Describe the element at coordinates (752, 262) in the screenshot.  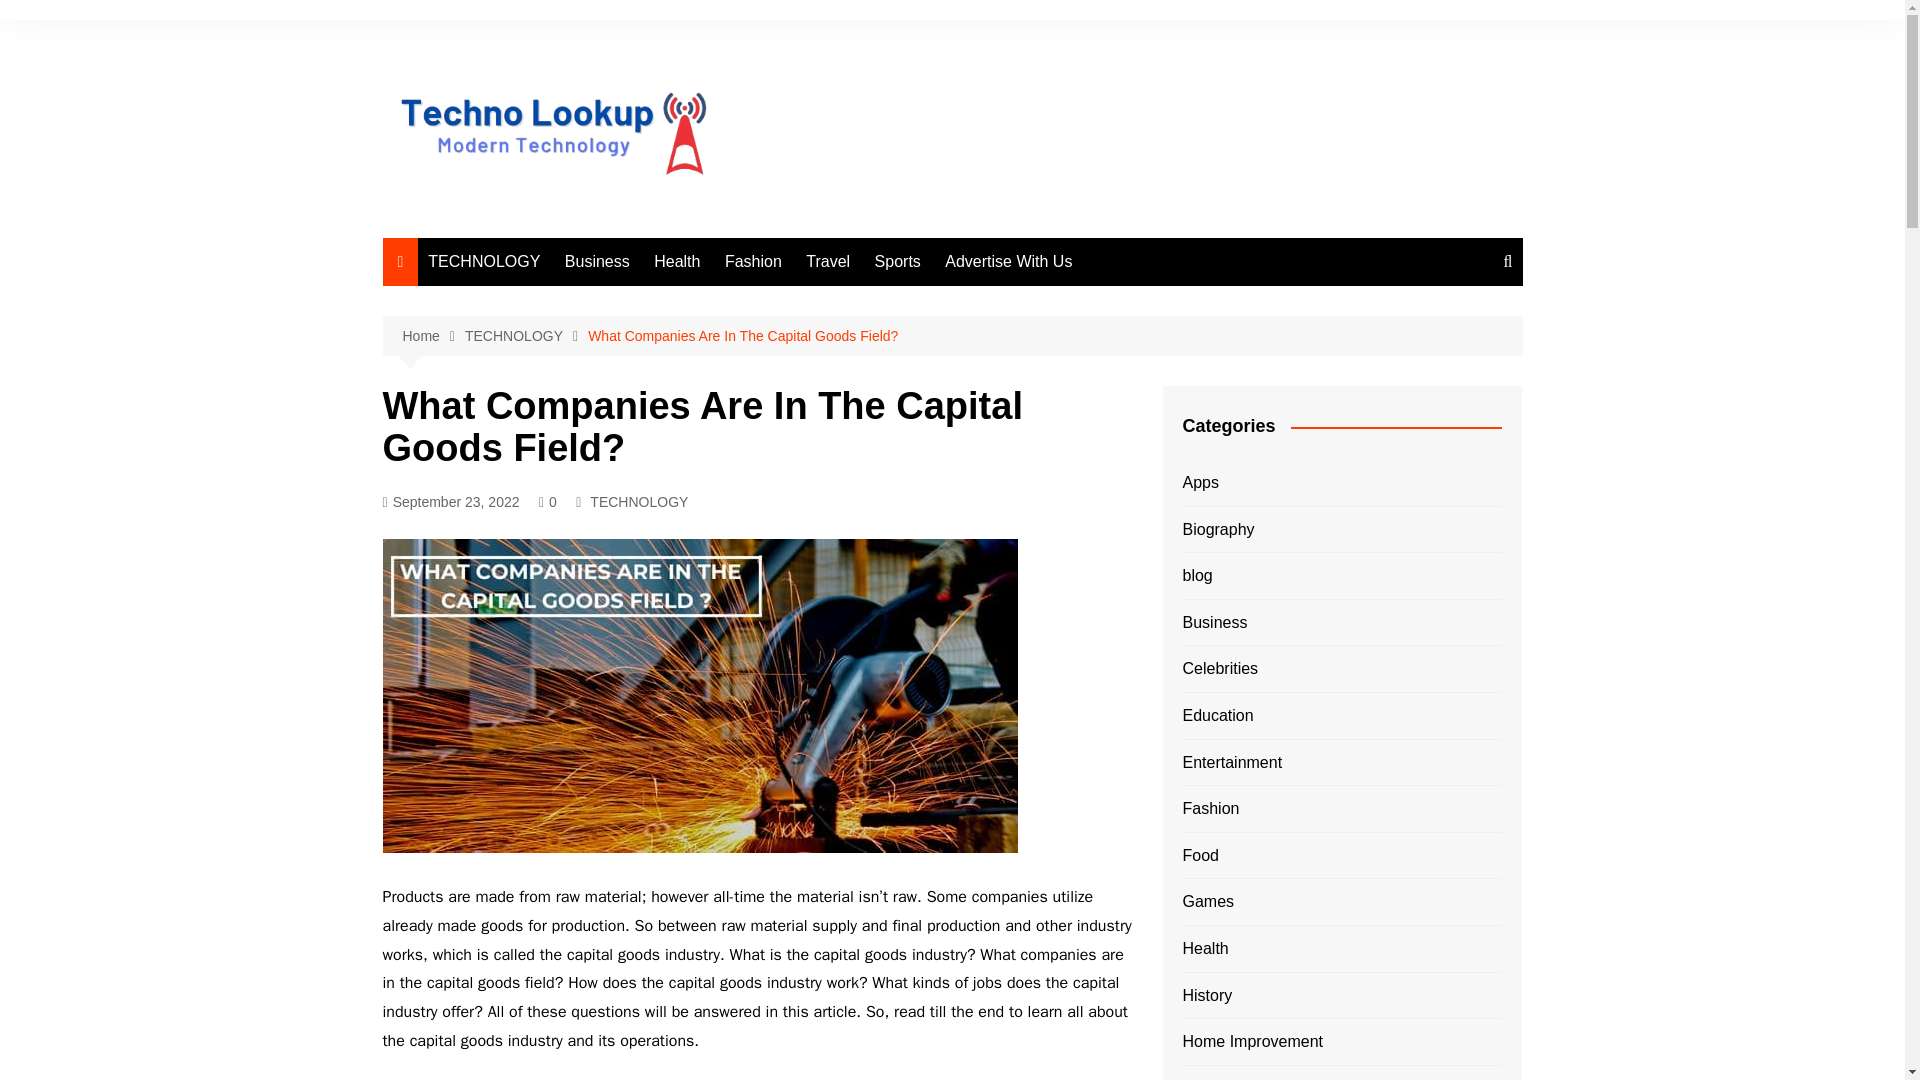
I see `Fashion` at that location.